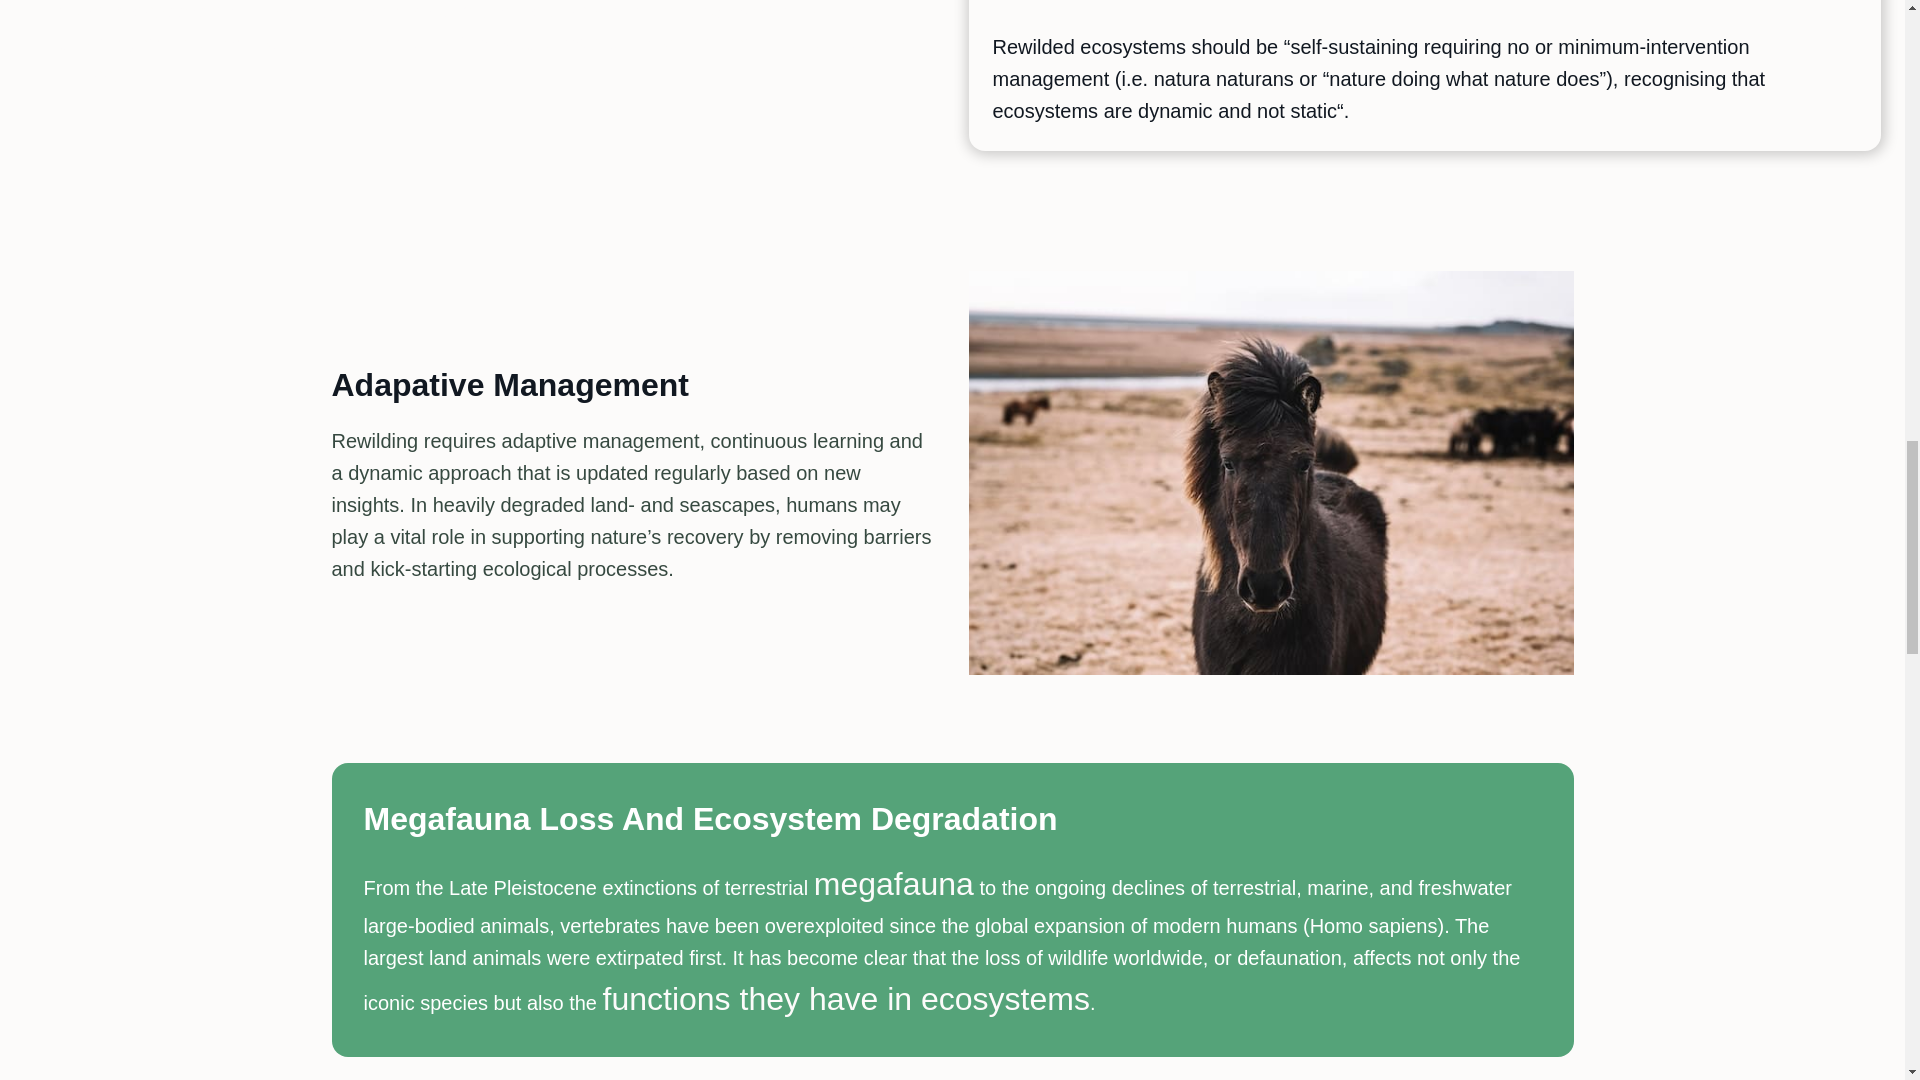 Image resolution: width=1920 pixels, height=1080 pixels. I want to click on megafauna, so click(894, 887).